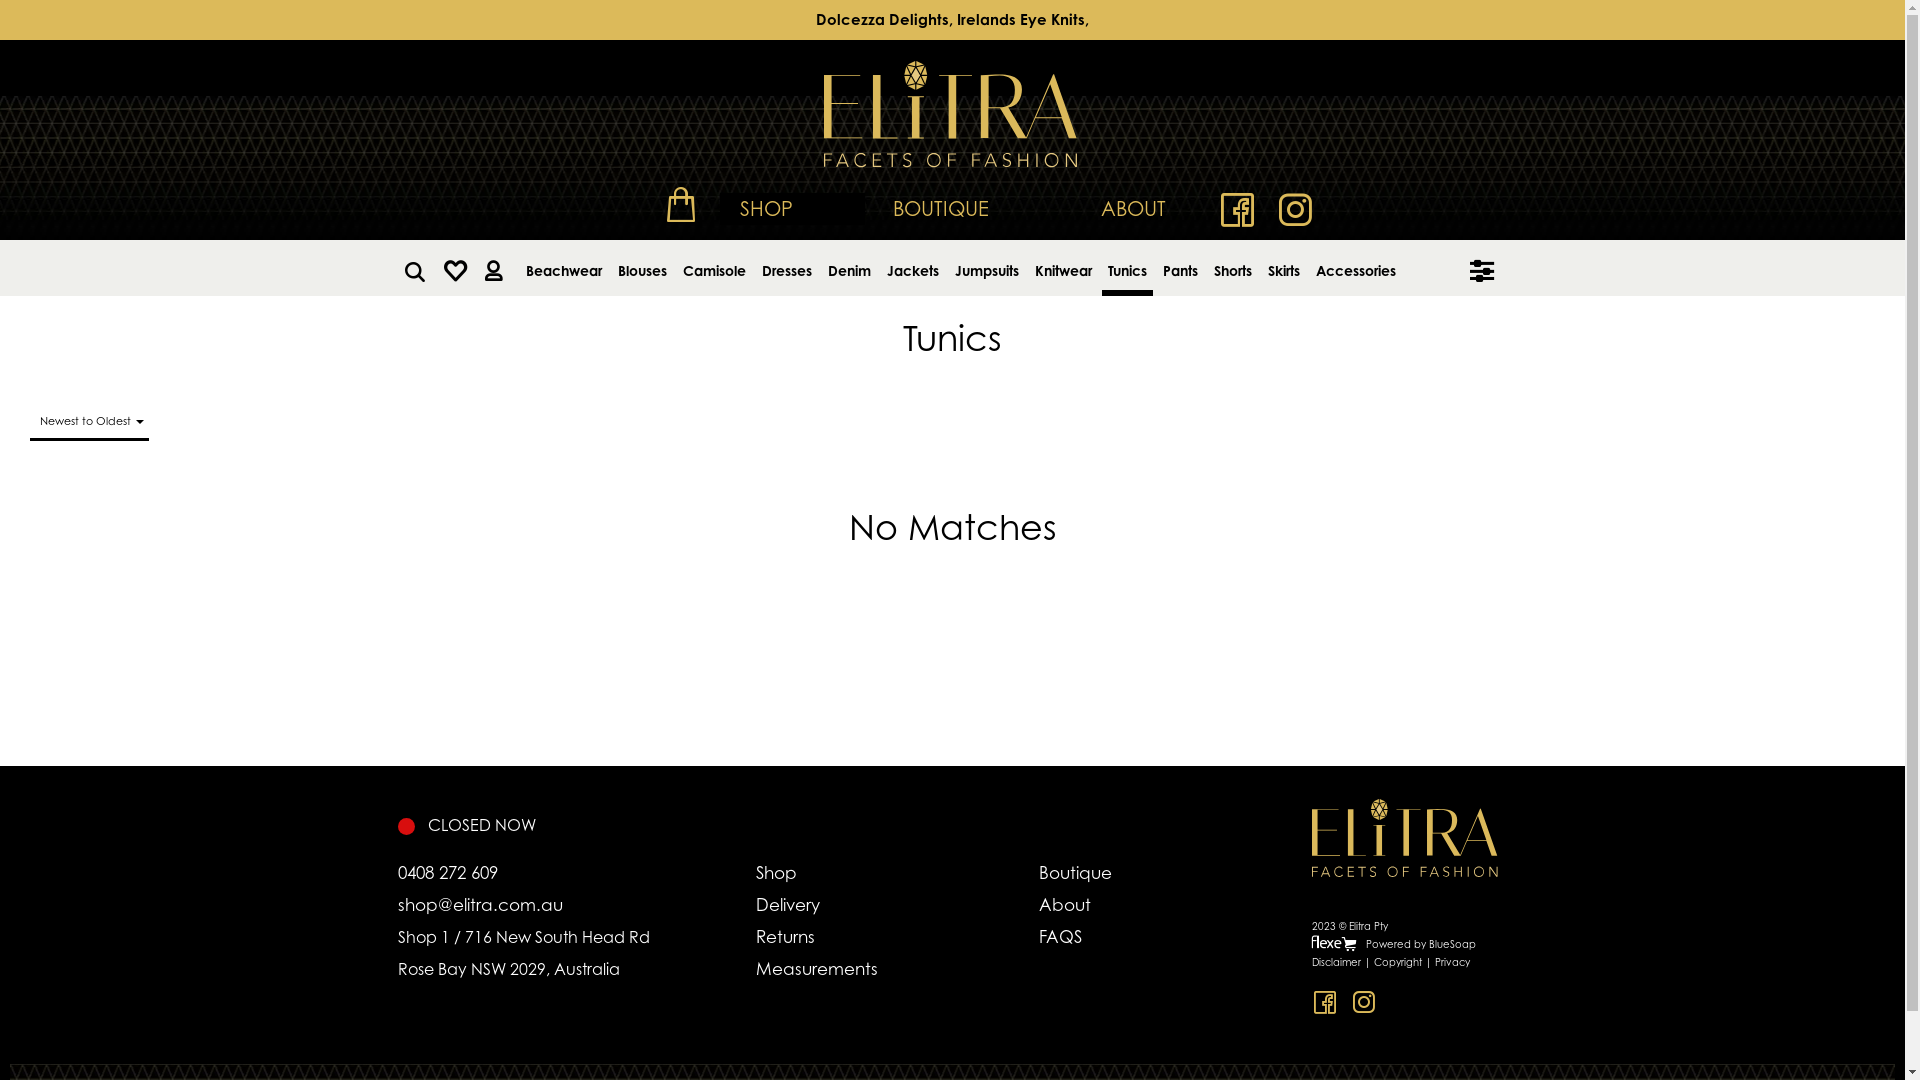  What do you see at coordinates (1062, 268) in the screenshot?
I see `Knitwear` at bounding box center [1062, 268].